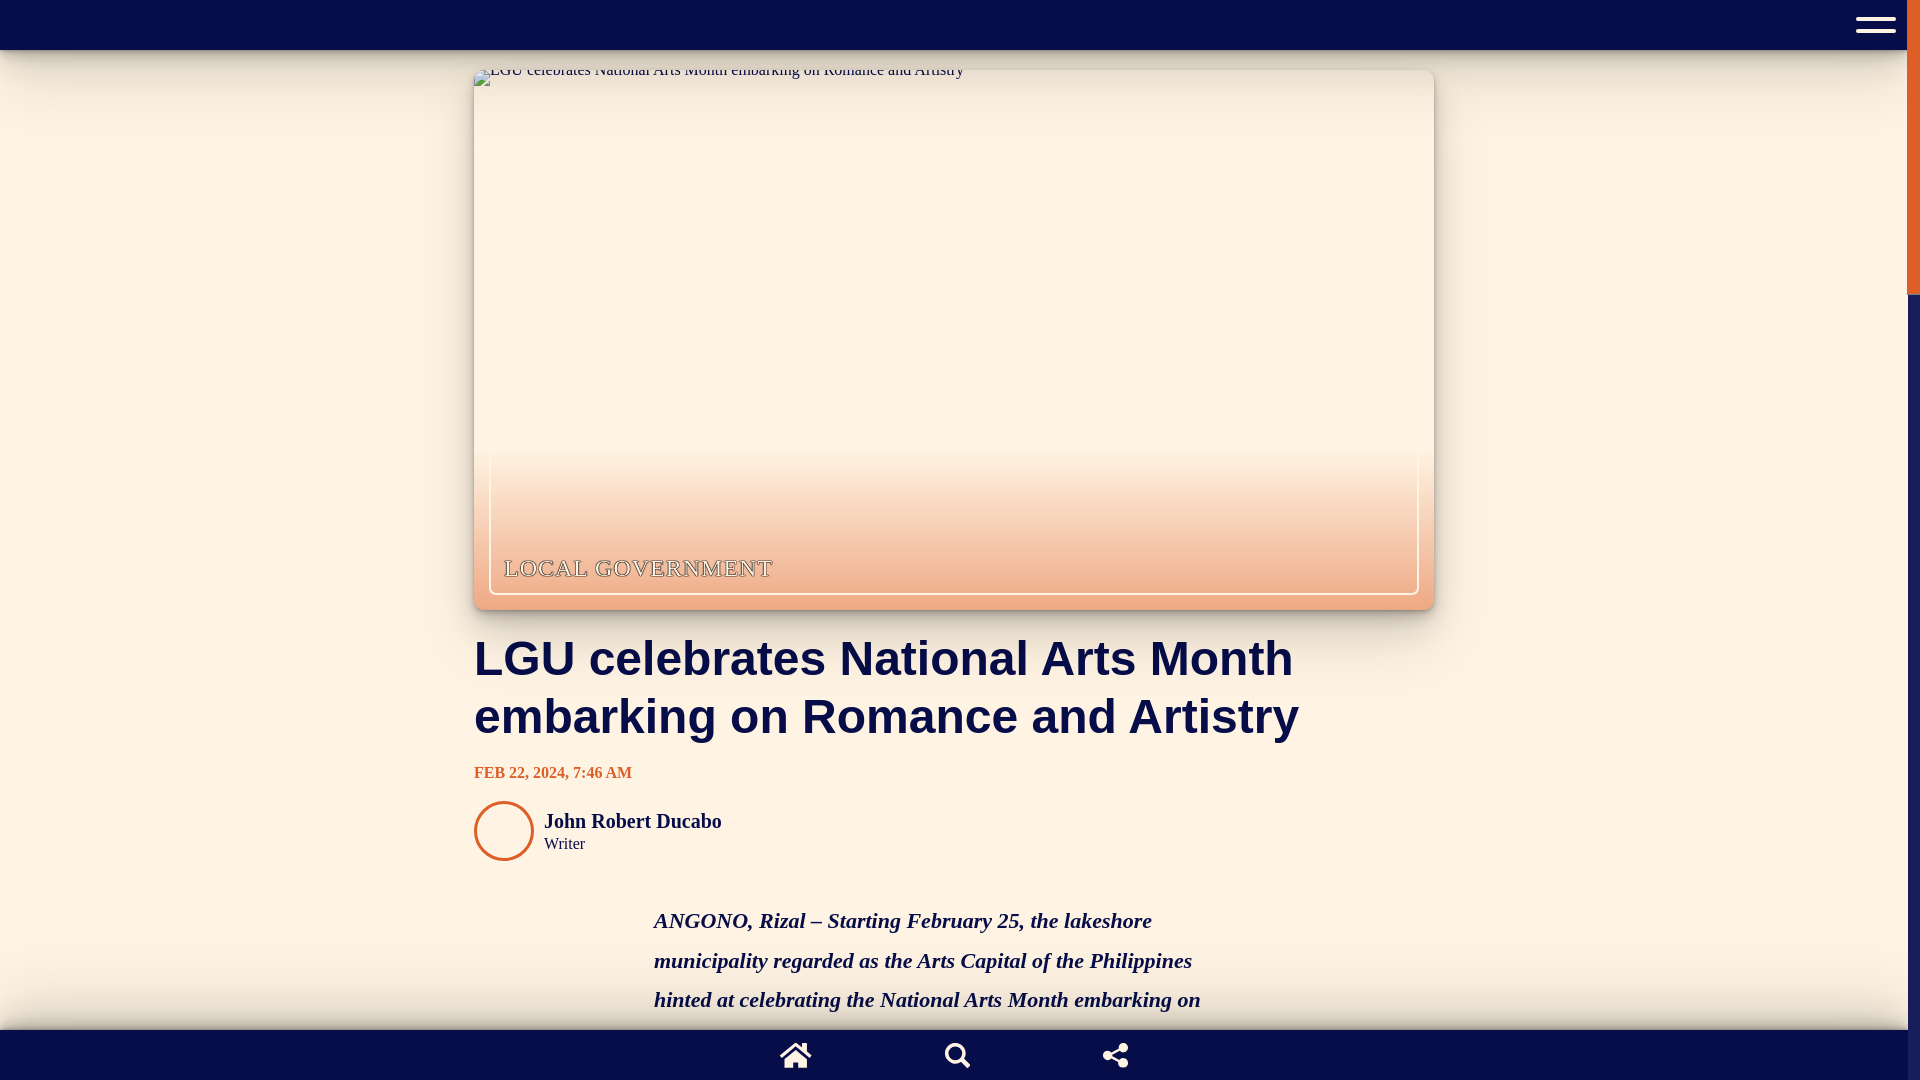  I want to click on LOCAL GOVERNMENT, so click(638, 568).